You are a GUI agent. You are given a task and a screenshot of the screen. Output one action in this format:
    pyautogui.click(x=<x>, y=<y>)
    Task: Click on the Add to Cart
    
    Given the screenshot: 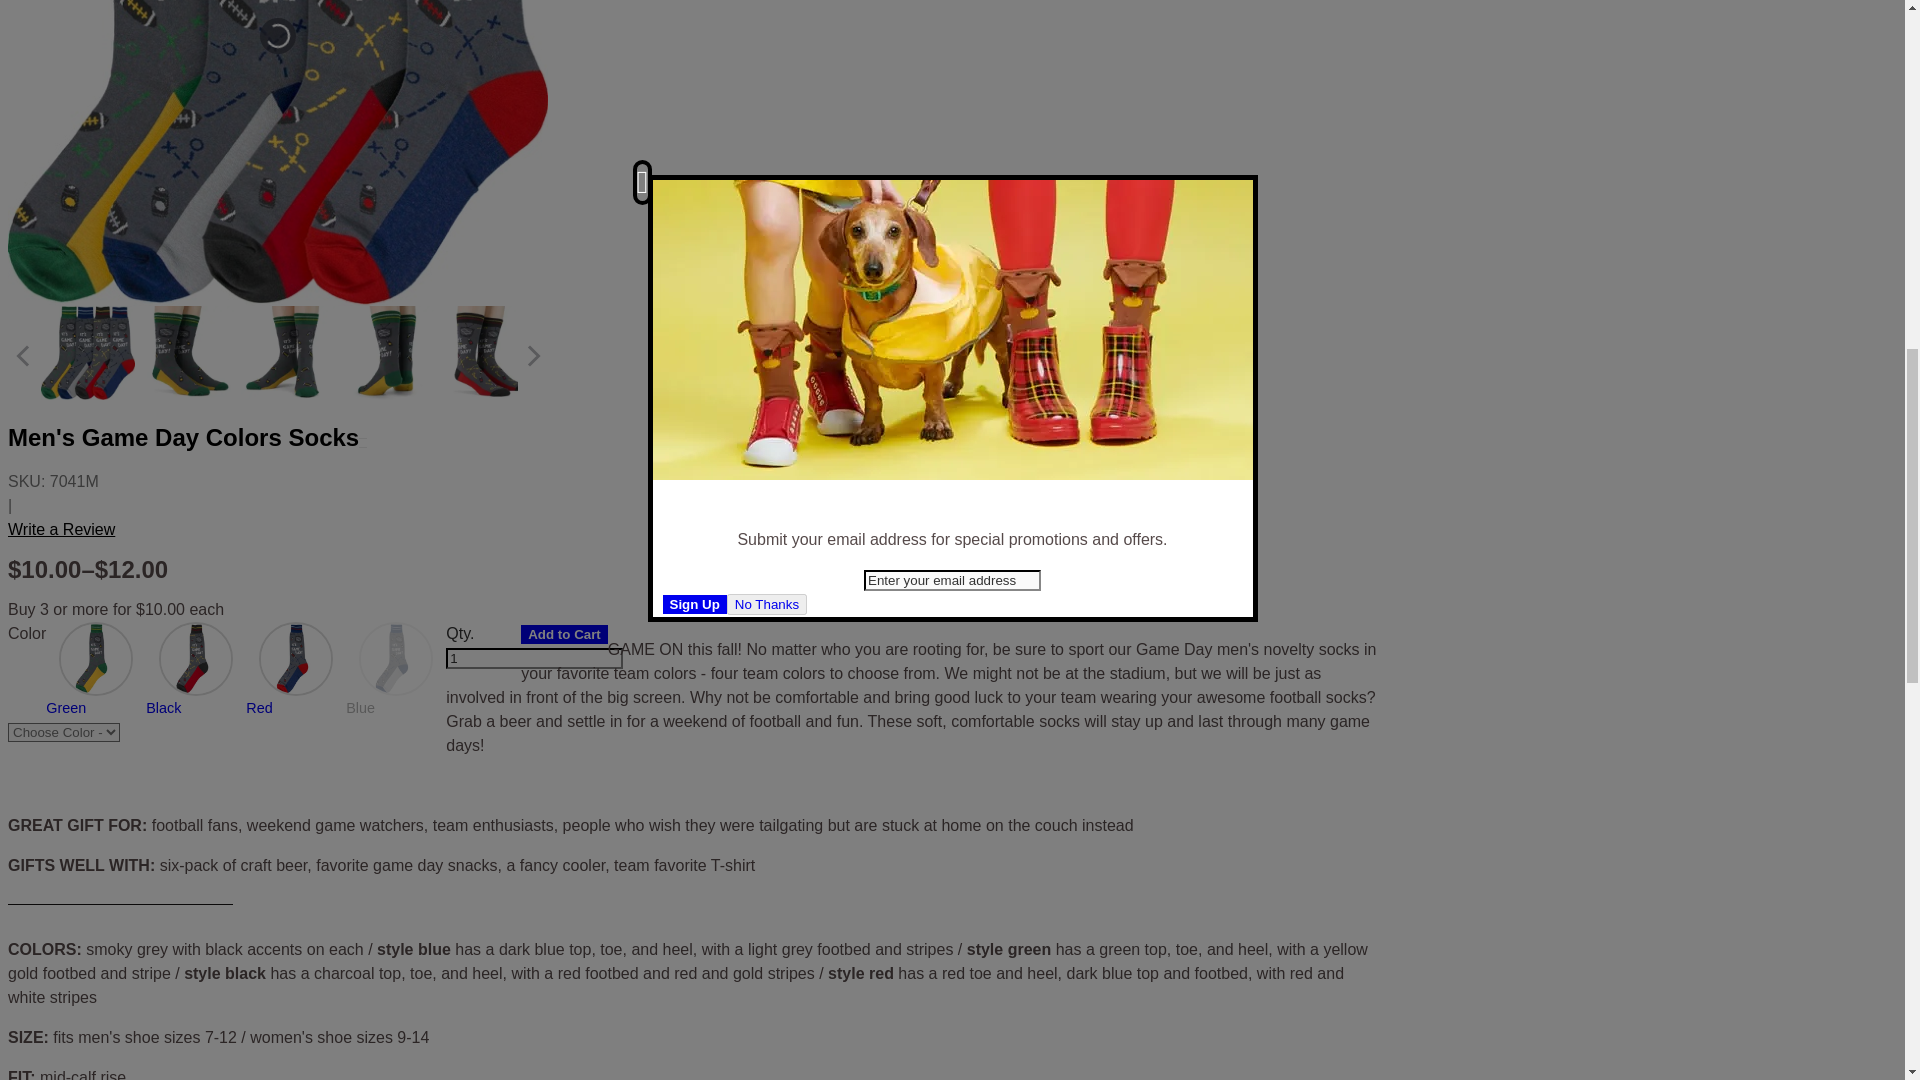 What is the action you would take?
    pyautogui.click(x=564, y=634)
    